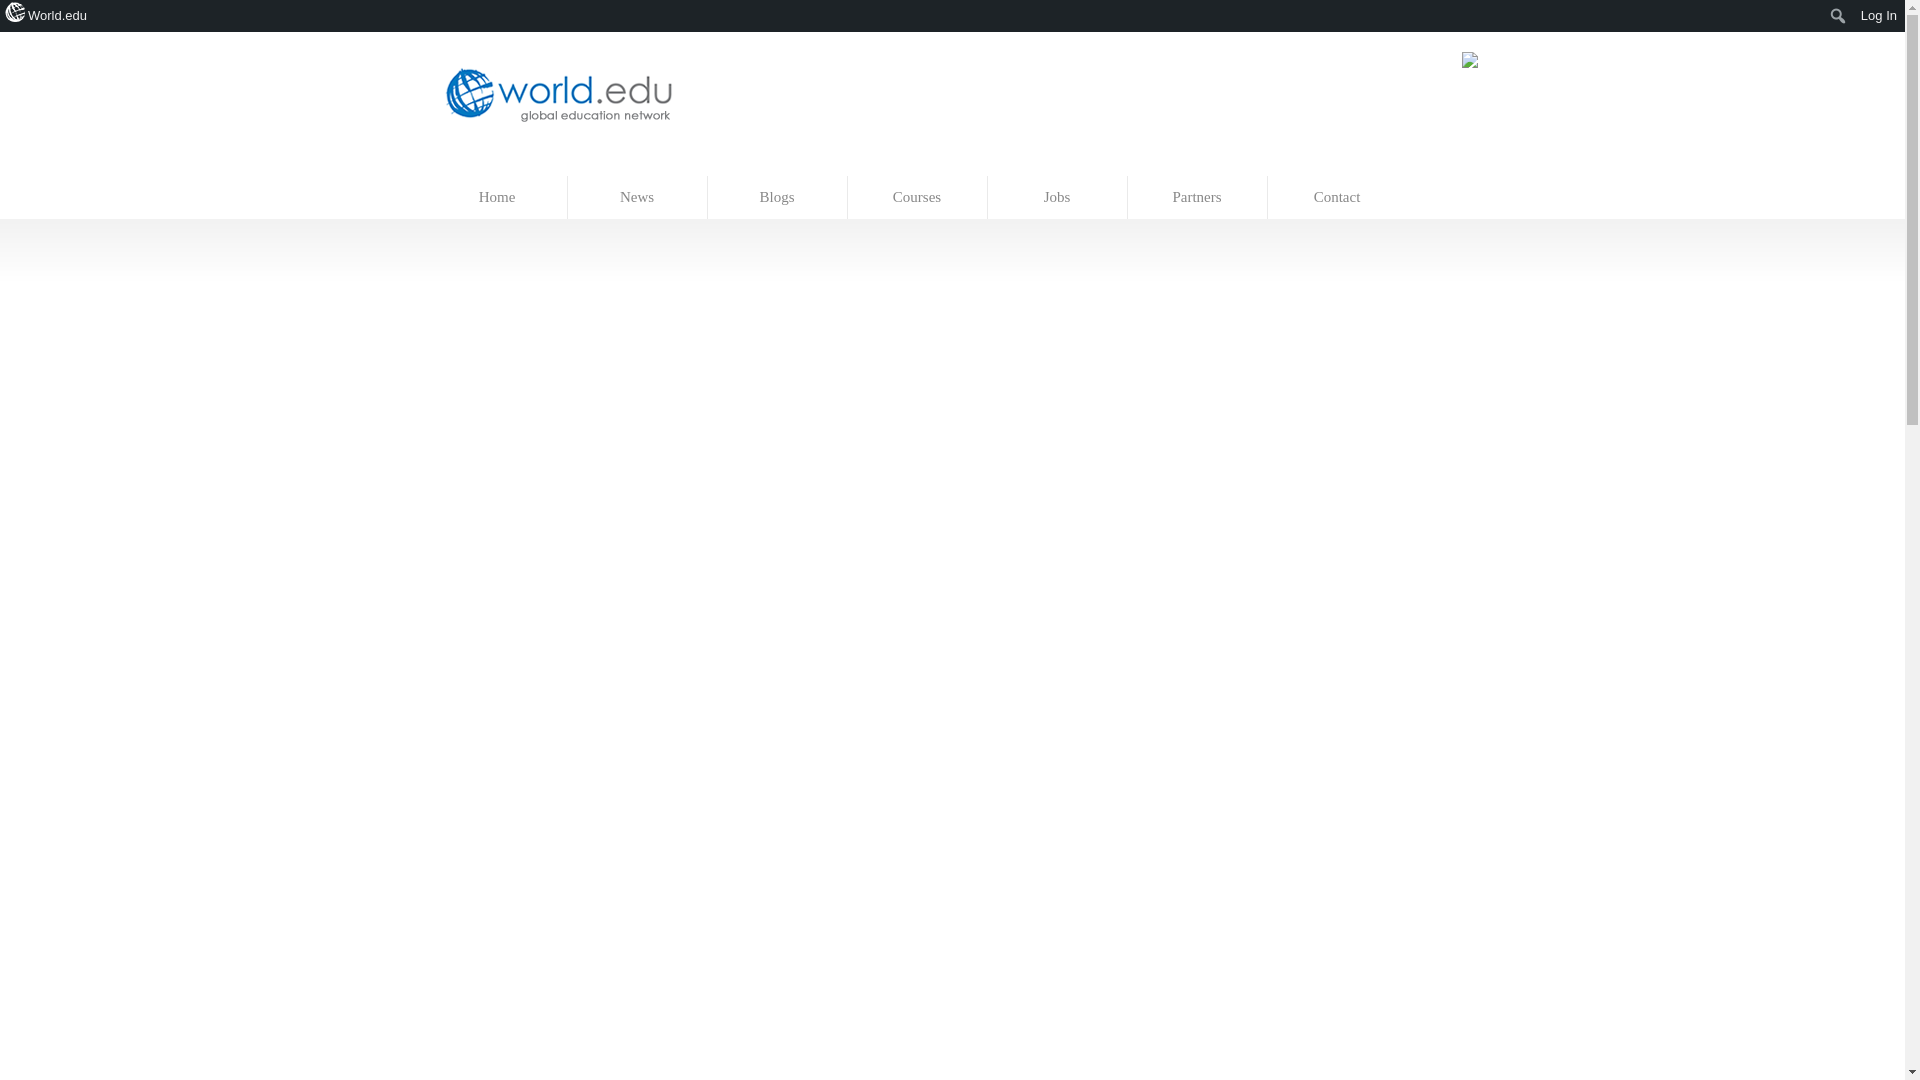 Image resolution: width=1920 pixels, height=1080 pixels. What do you see at coordinates (1337, 198) in the screenshot?
I see `Contact` at bounding box center [1337, 198].